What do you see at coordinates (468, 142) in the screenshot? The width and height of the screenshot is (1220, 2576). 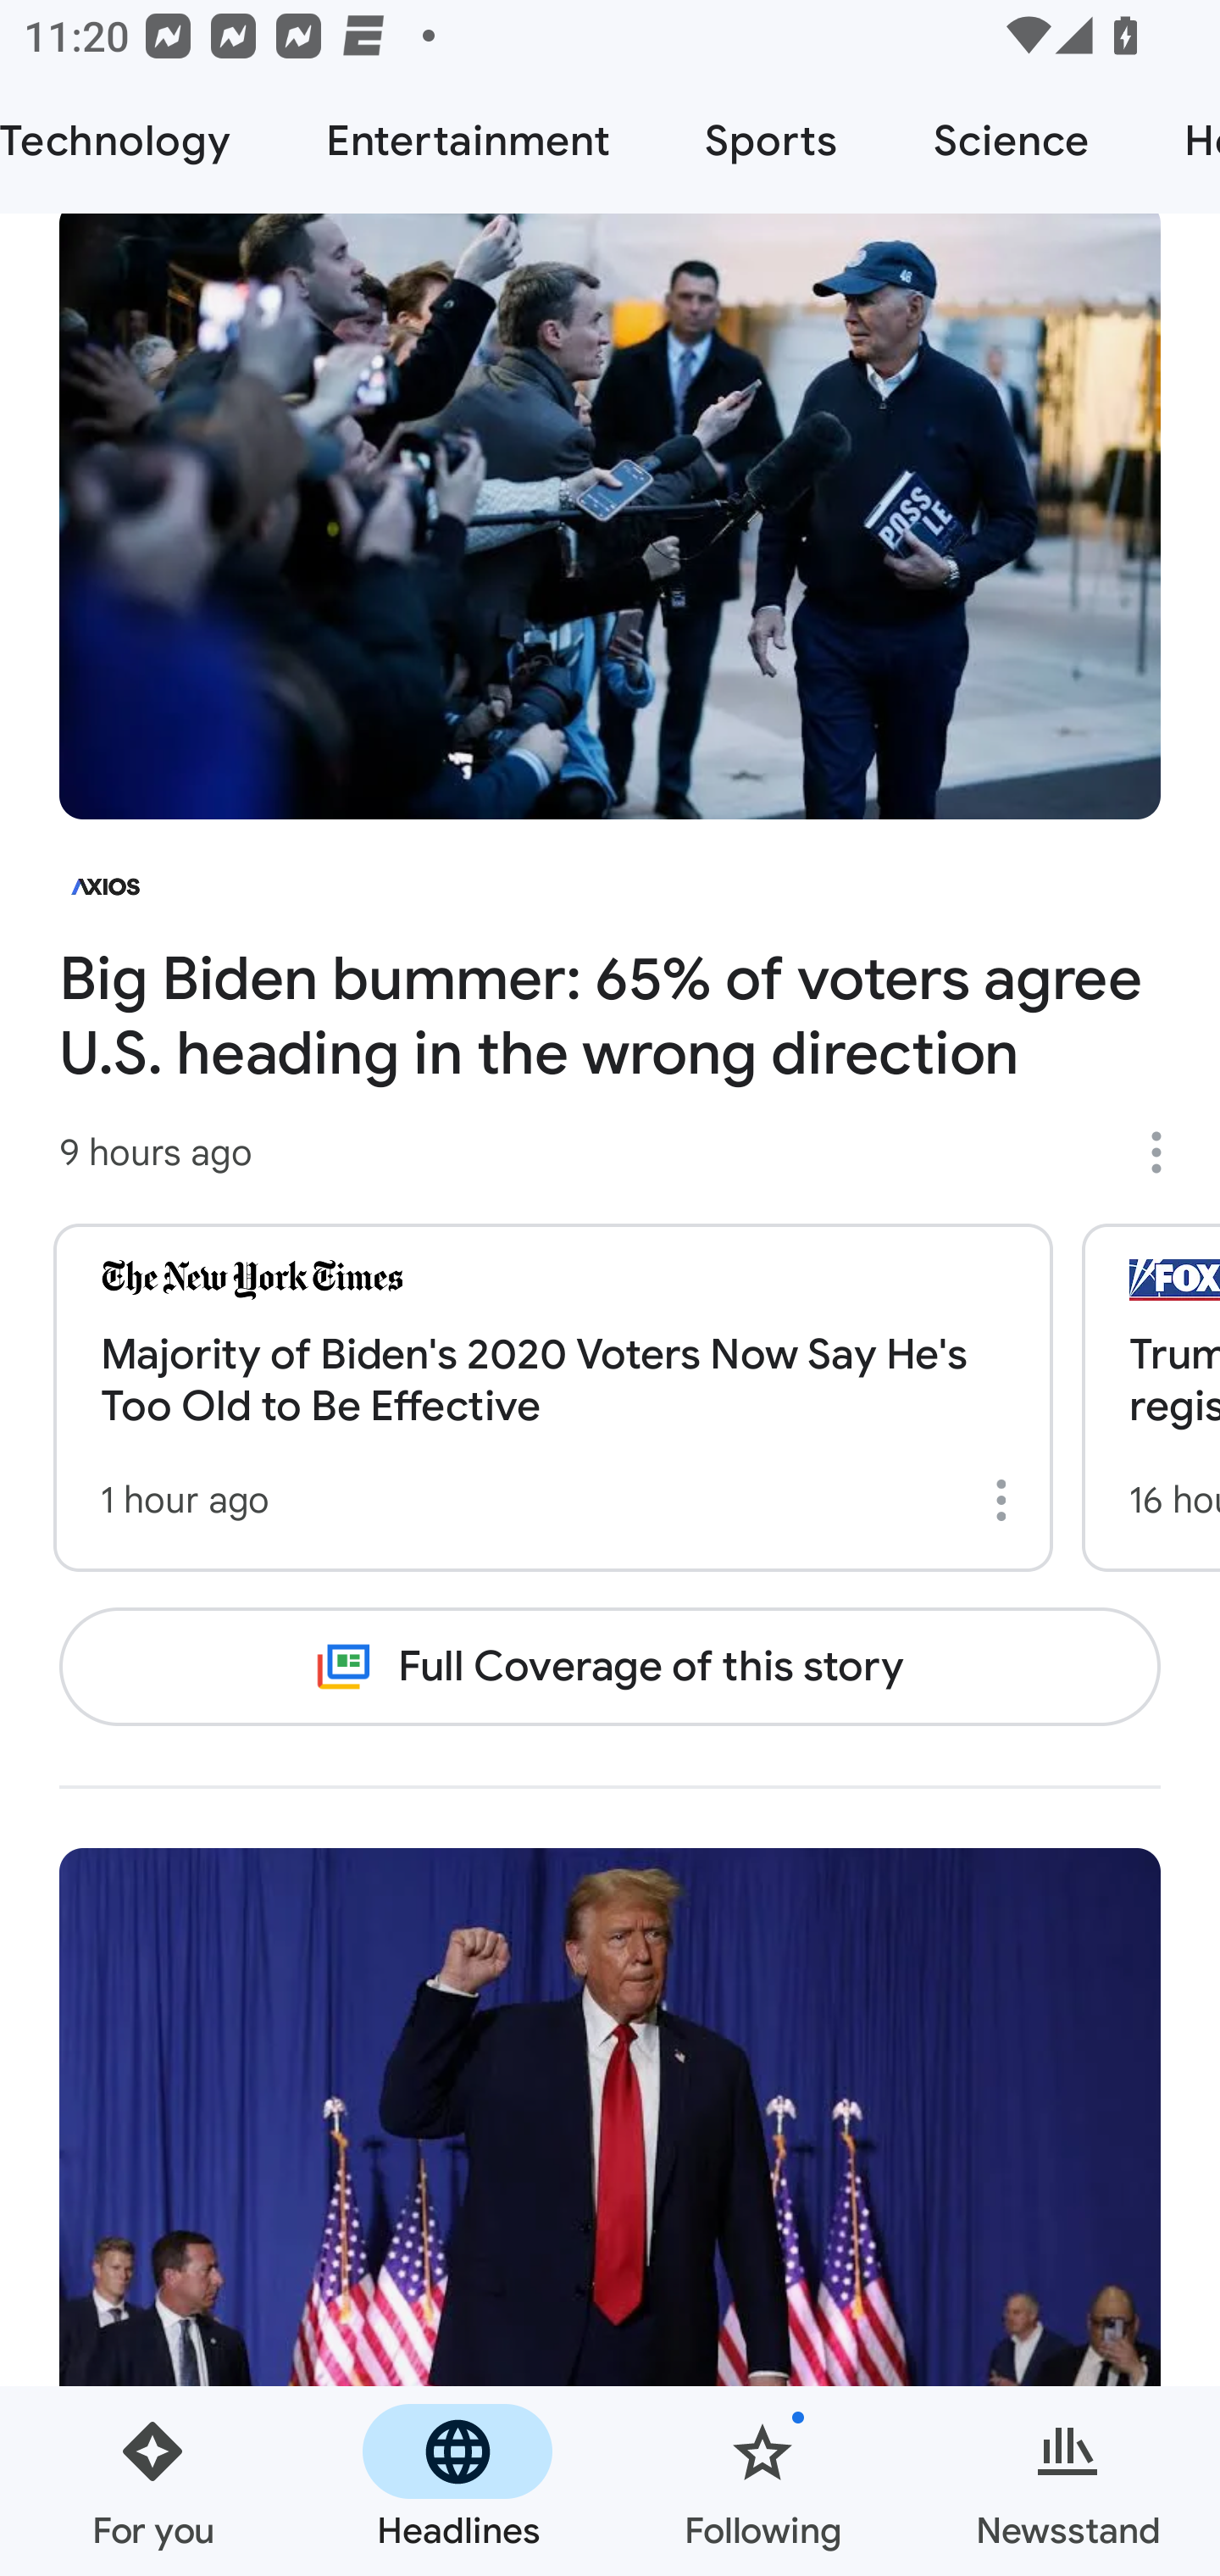 I see `Entertainment` at bounding box center [468, 142].